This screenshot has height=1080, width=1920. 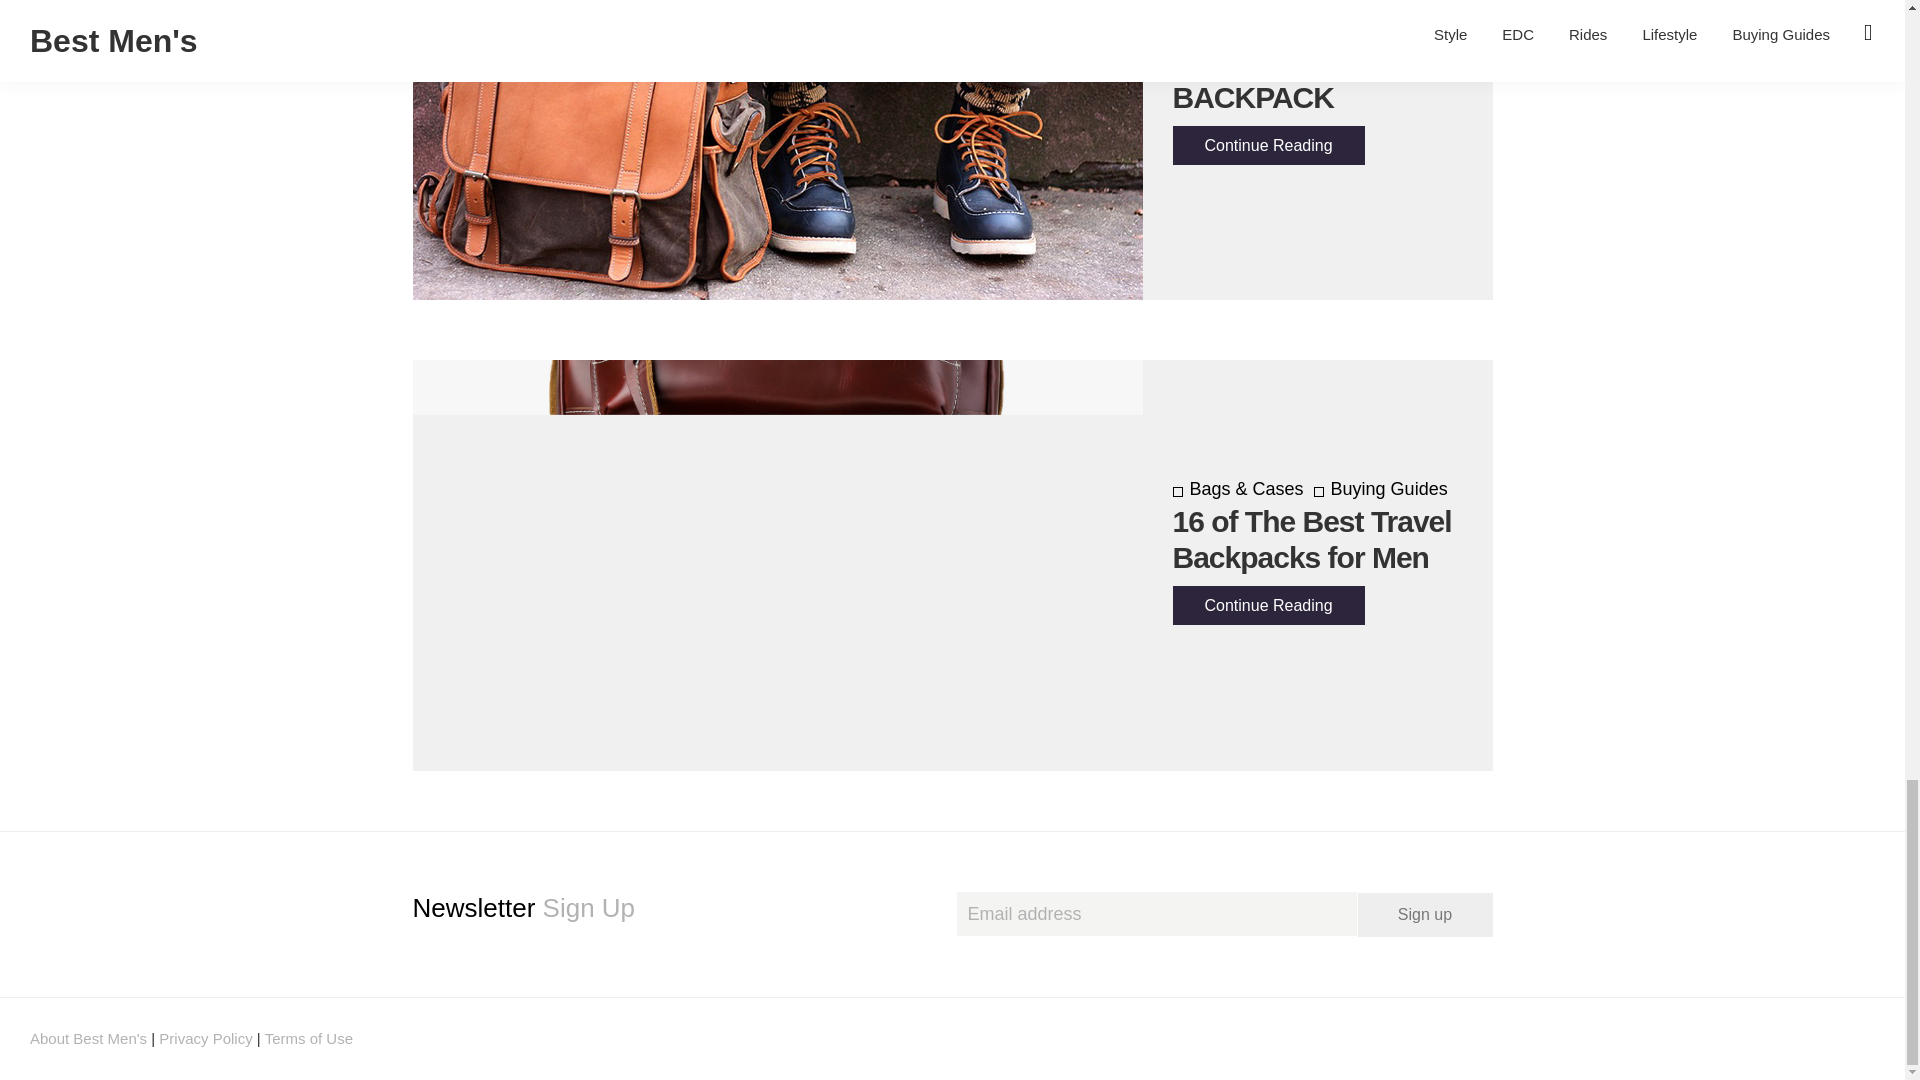 What do you see at coordinates (205, 1038) in the screenshot?
I see `Privacy Policy` at bounding box center [205, 1038].